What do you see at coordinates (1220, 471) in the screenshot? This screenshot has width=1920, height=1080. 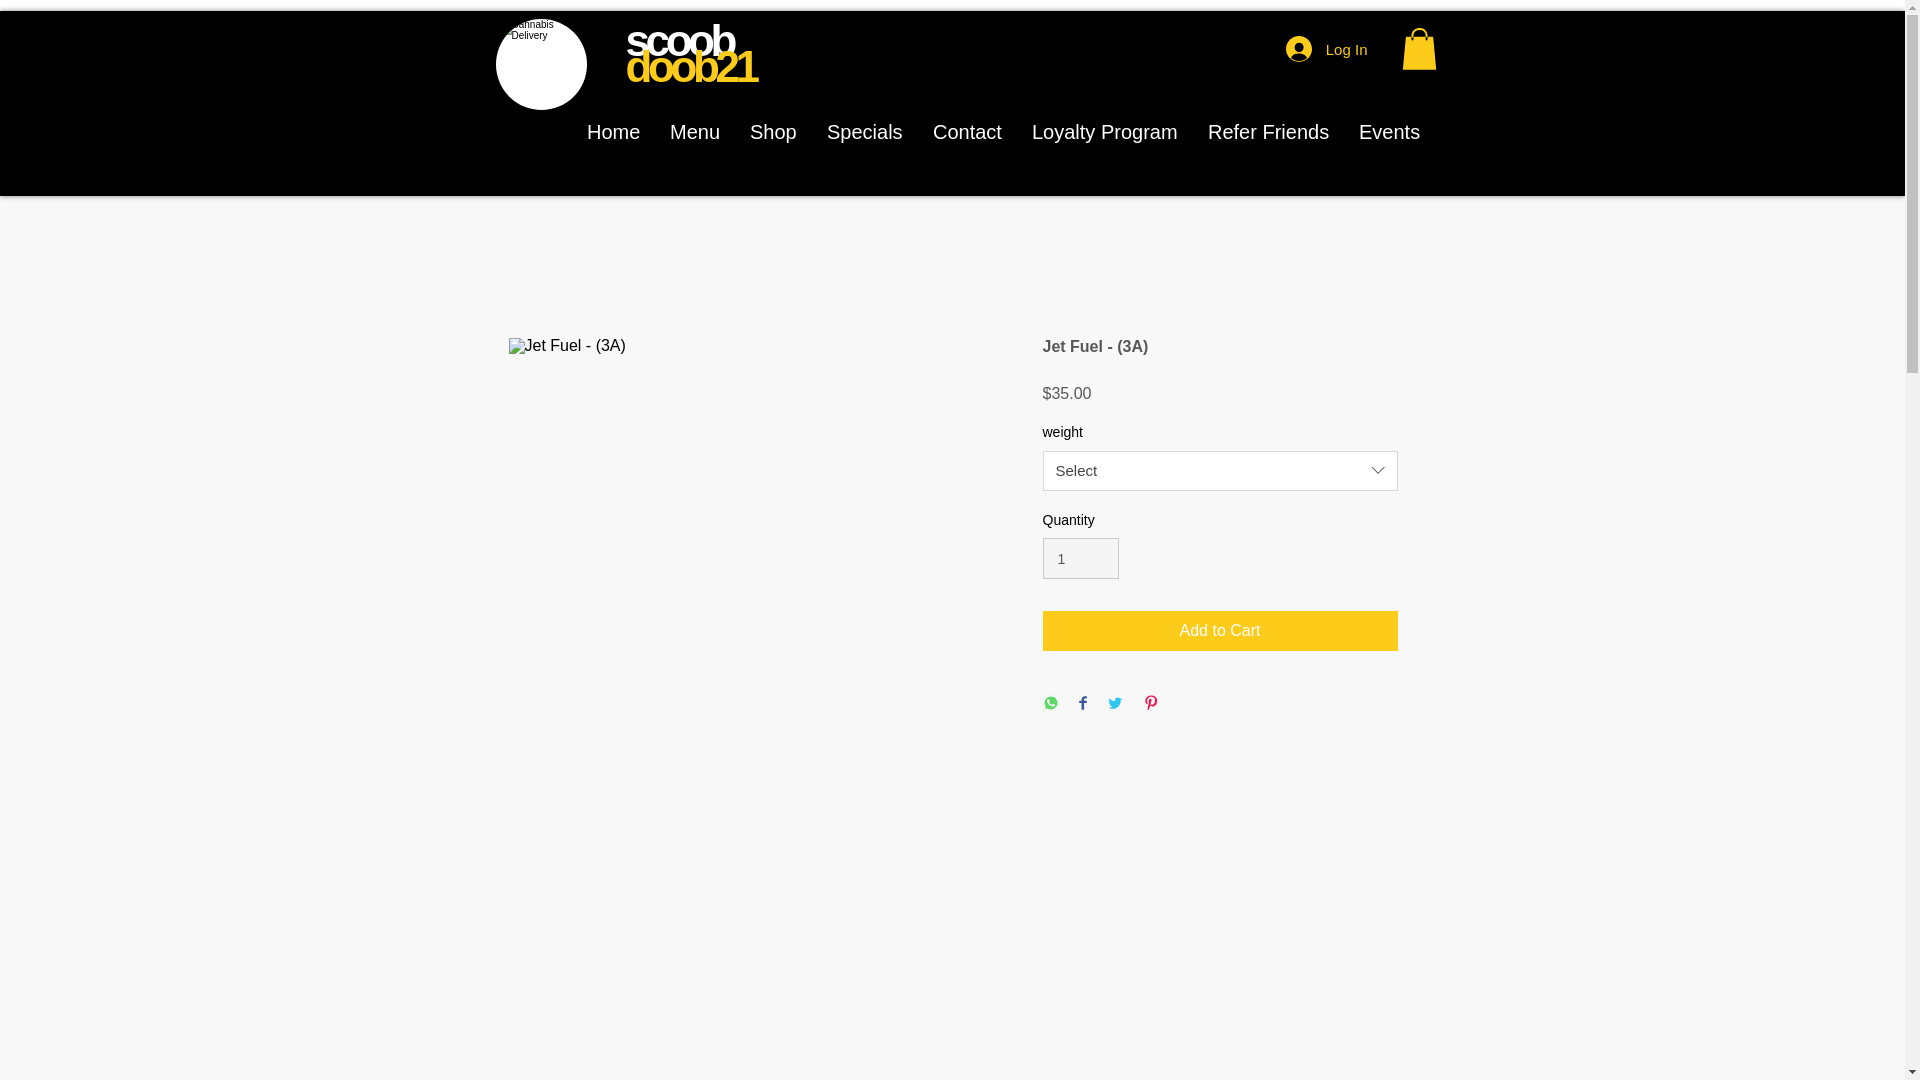 I see `Select` at bounding box center [1220, 471].